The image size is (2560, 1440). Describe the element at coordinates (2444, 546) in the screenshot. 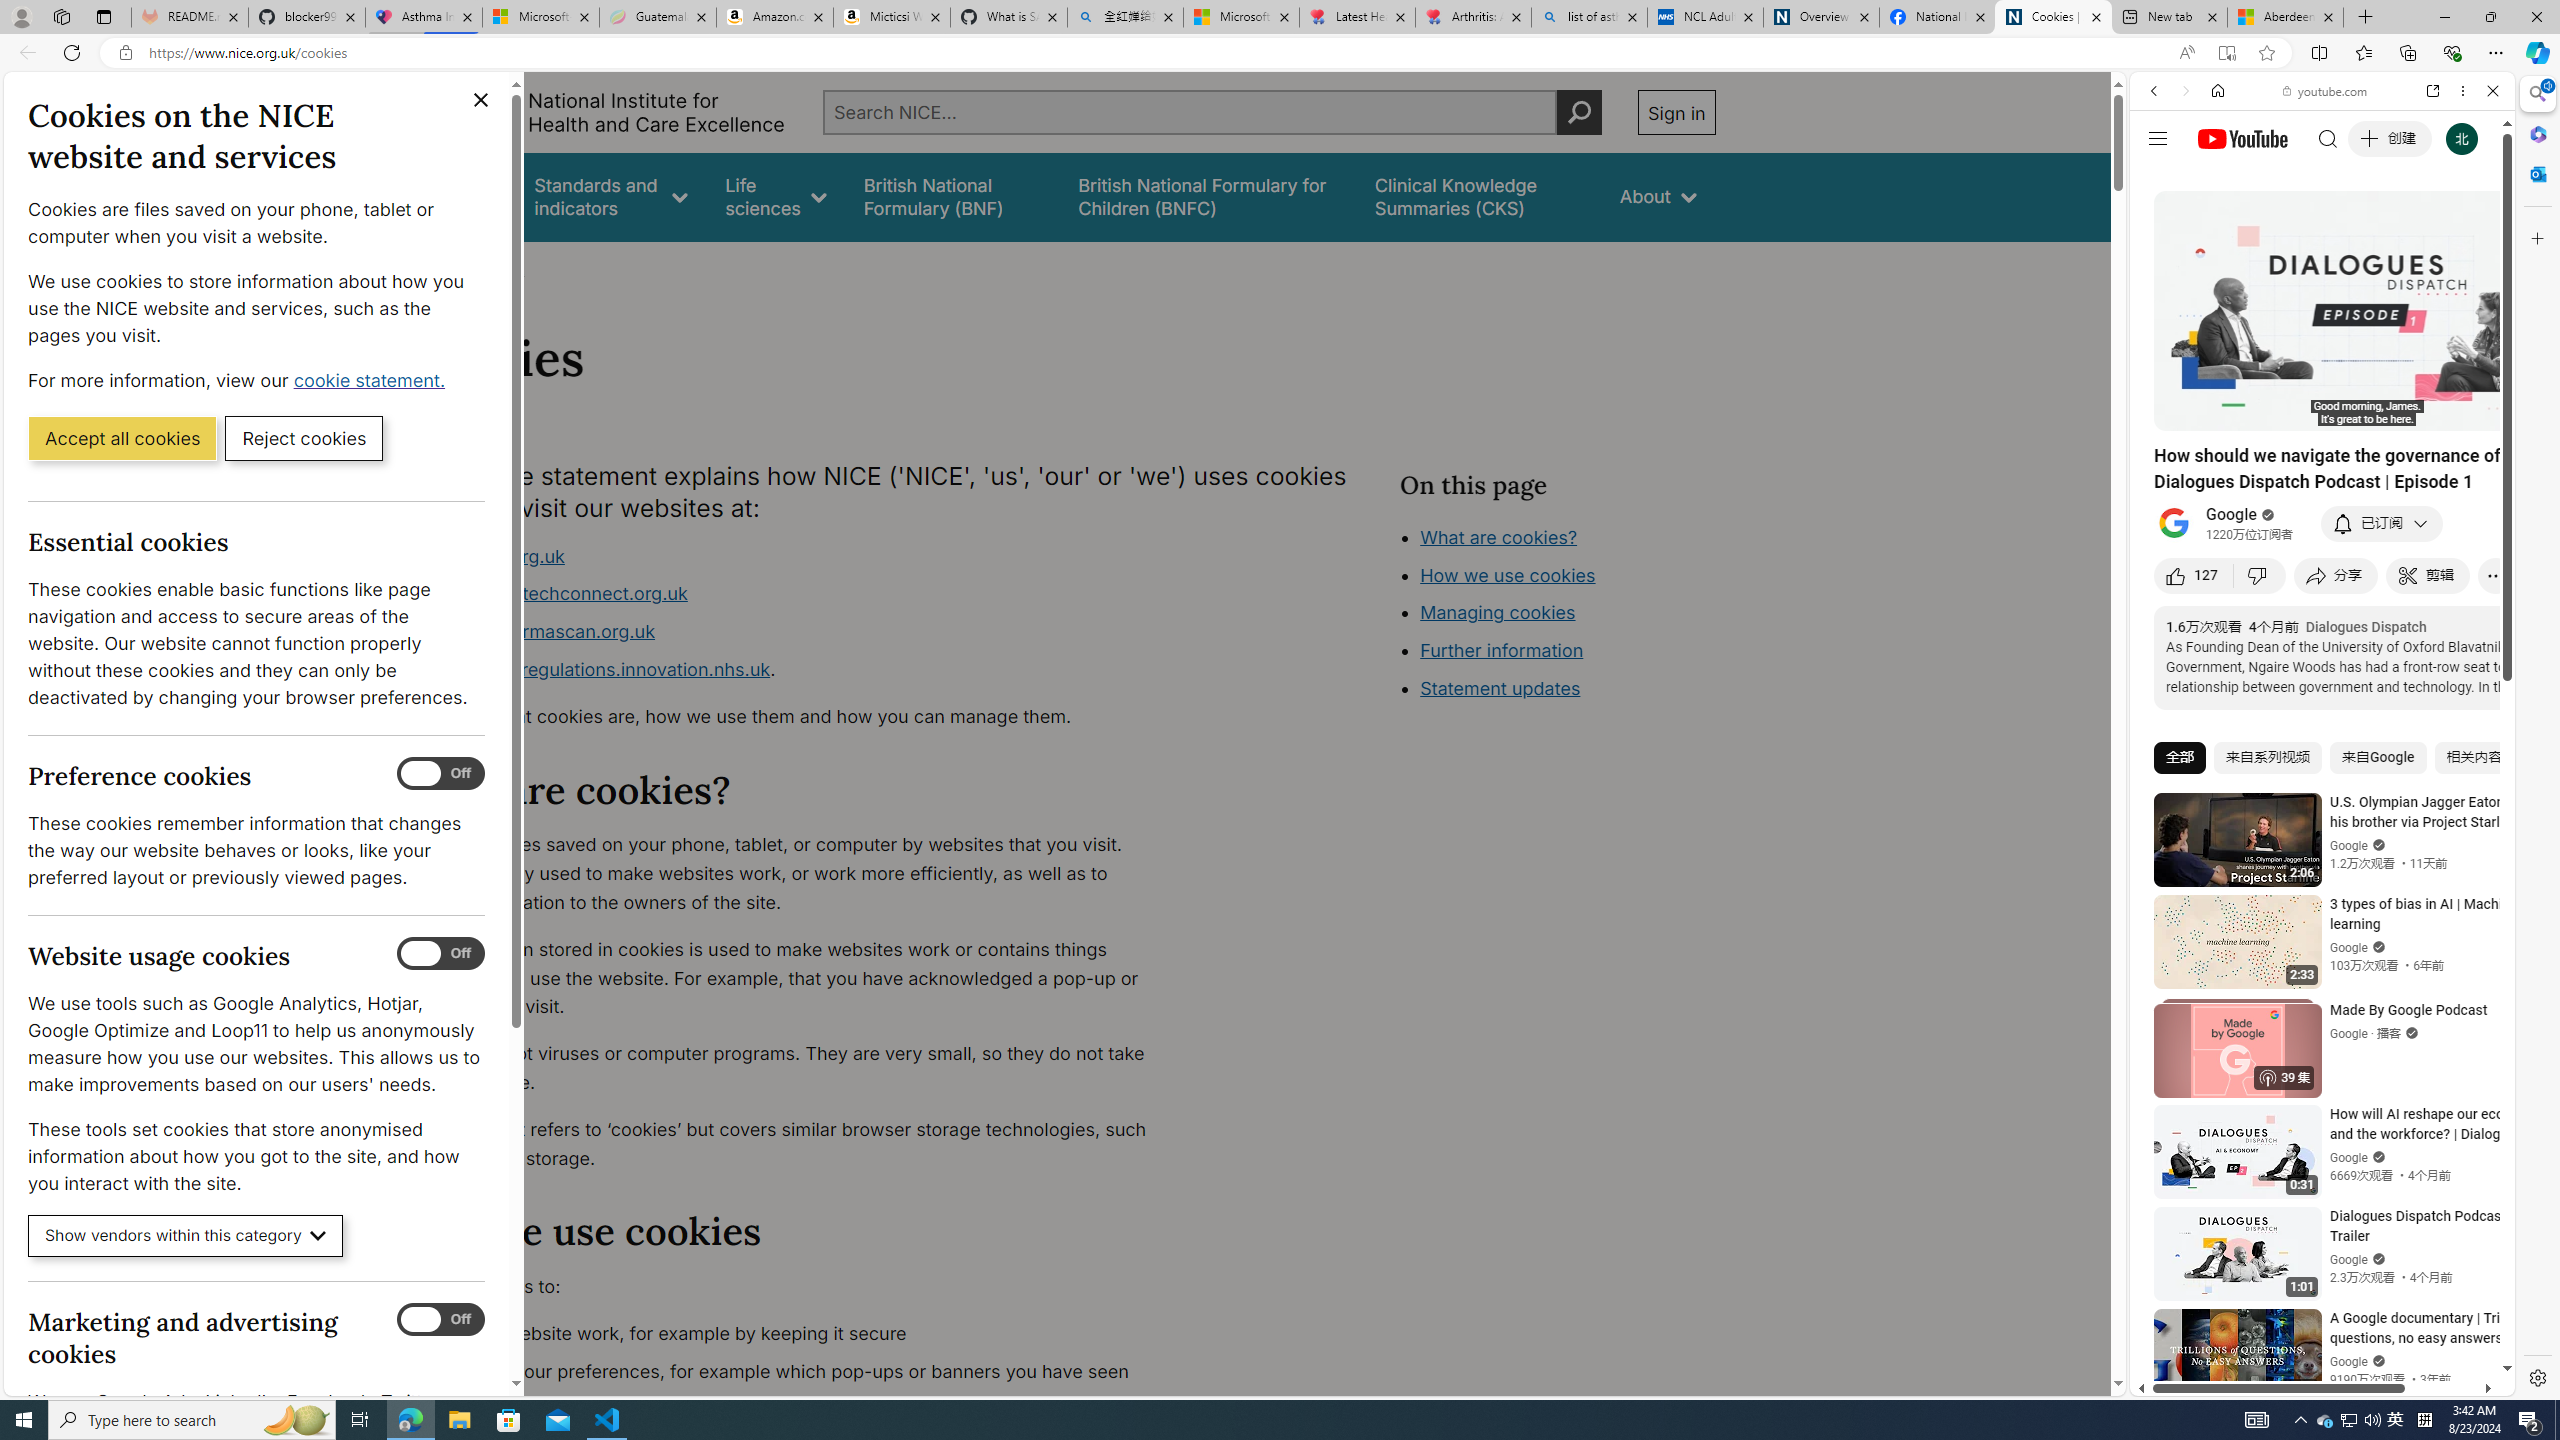

I see `Show More Music` at that location.